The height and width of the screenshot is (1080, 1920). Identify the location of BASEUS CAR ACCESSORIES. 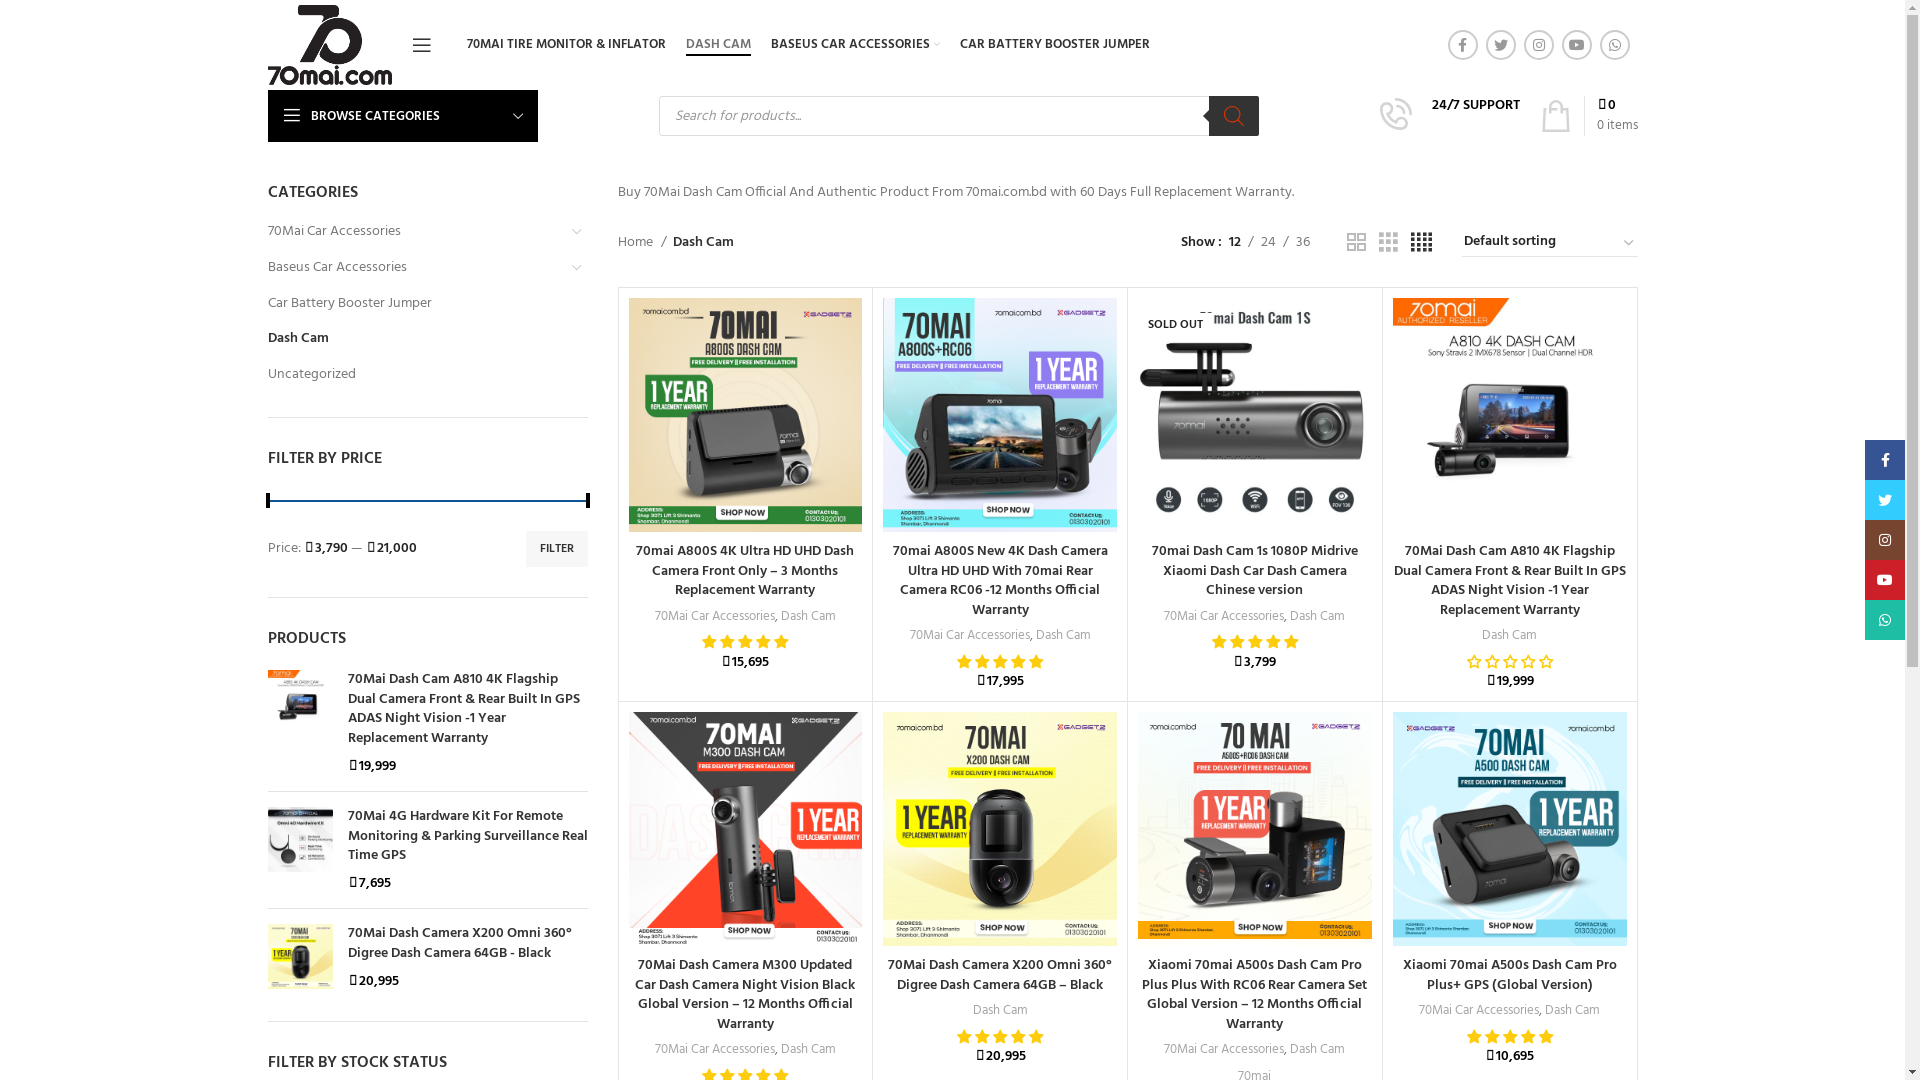
(856, 45).